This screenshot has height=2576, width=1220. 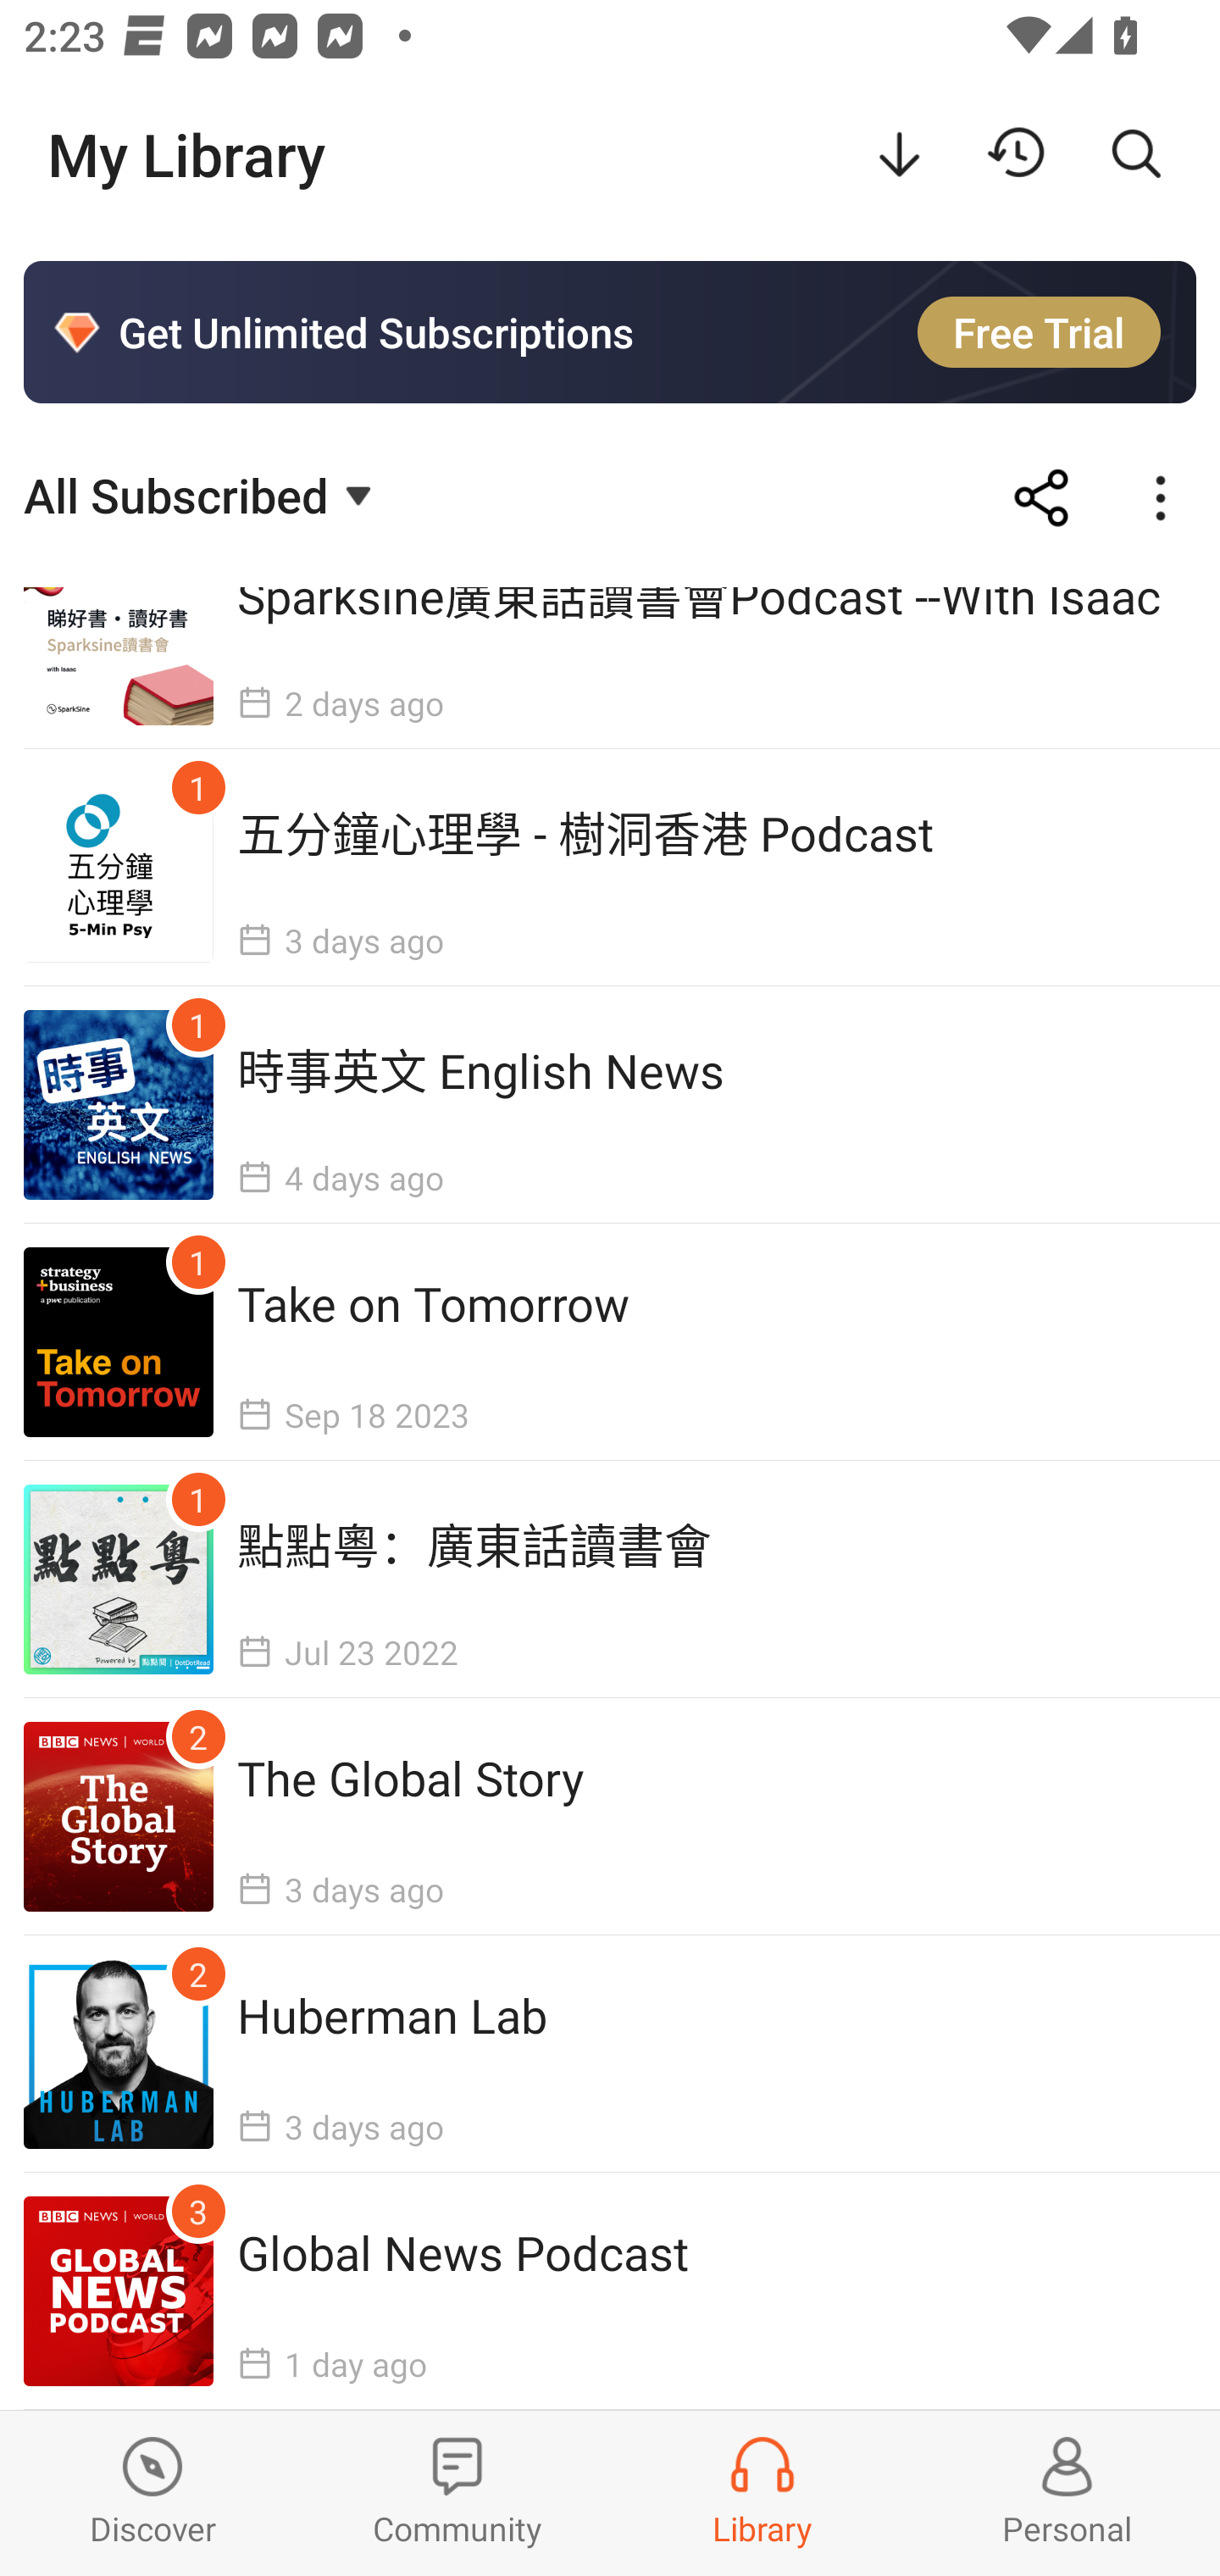 I want to click on Community, so click(x=457, y=2493).